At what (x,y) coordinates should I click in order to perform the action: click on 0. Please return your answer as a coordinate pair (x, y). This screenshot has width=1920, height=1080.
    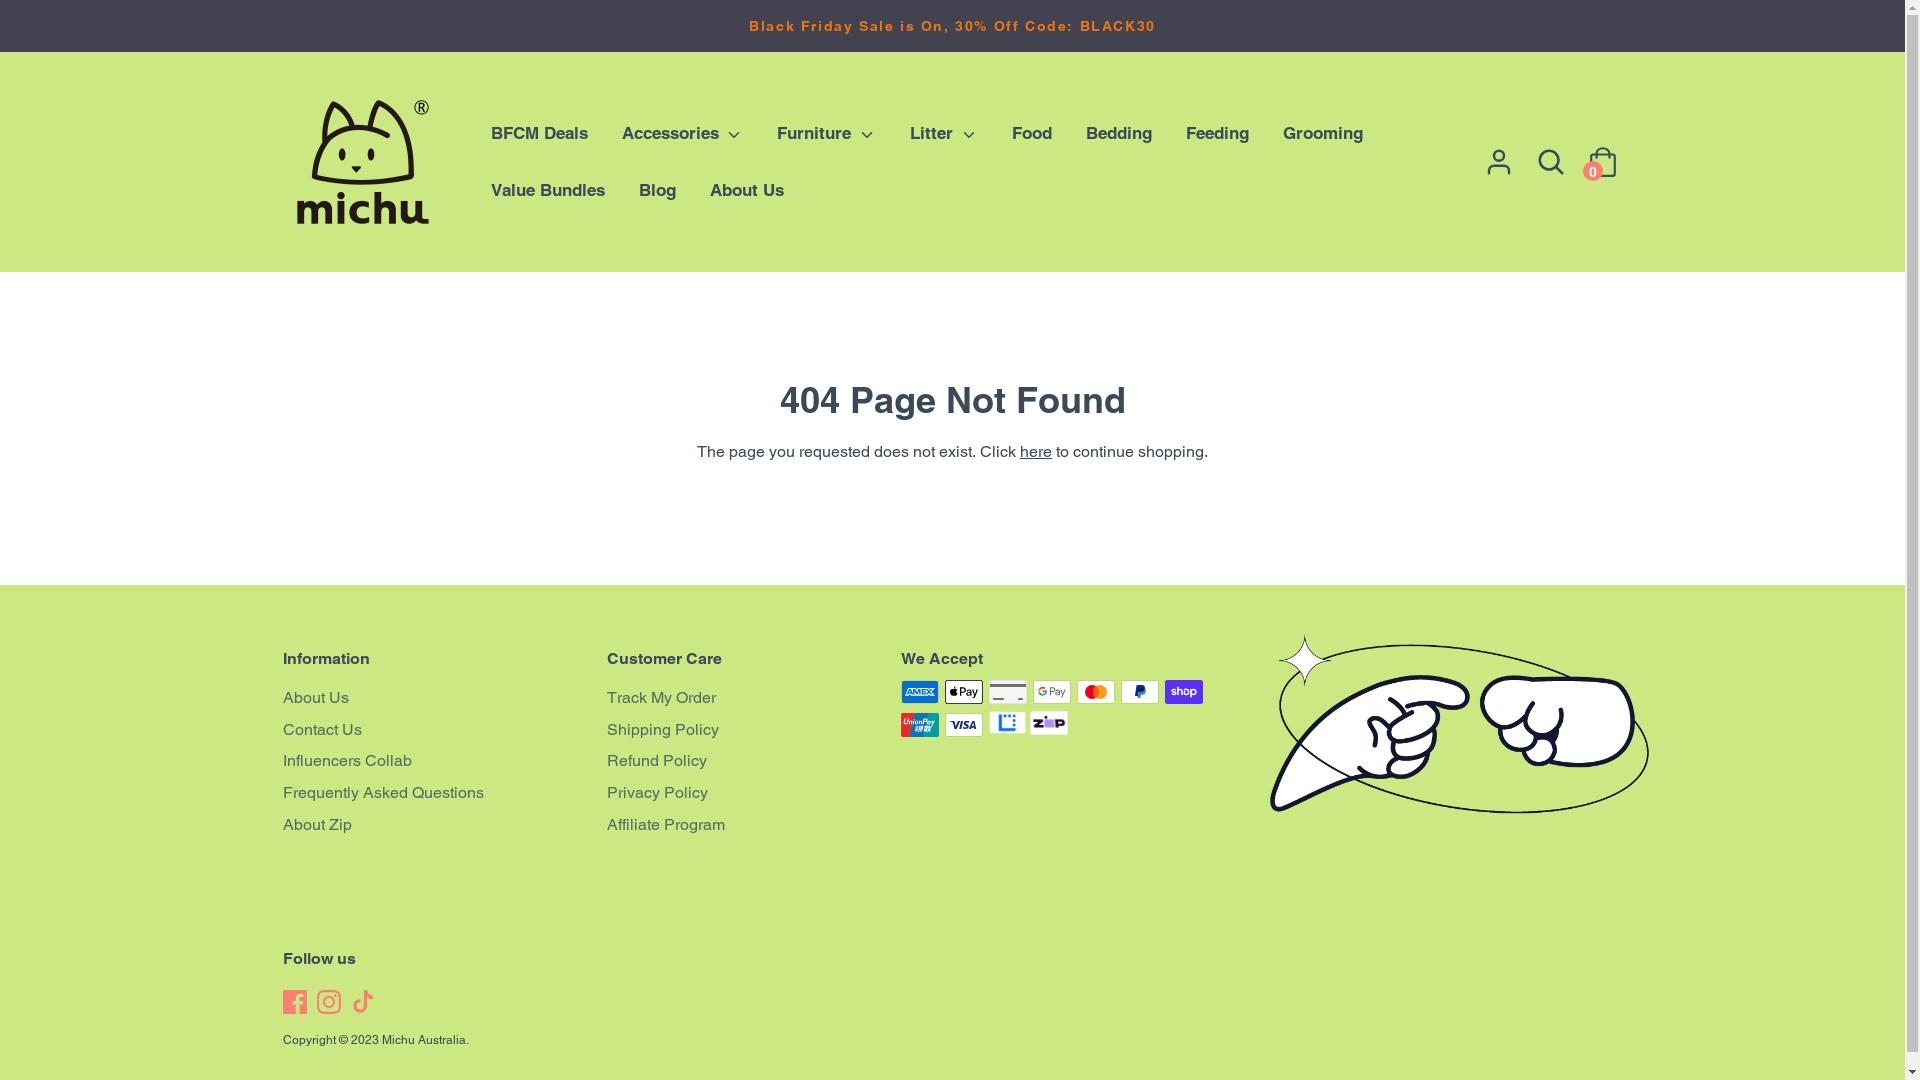
    Looking at the image, I should click on (1602, 154).